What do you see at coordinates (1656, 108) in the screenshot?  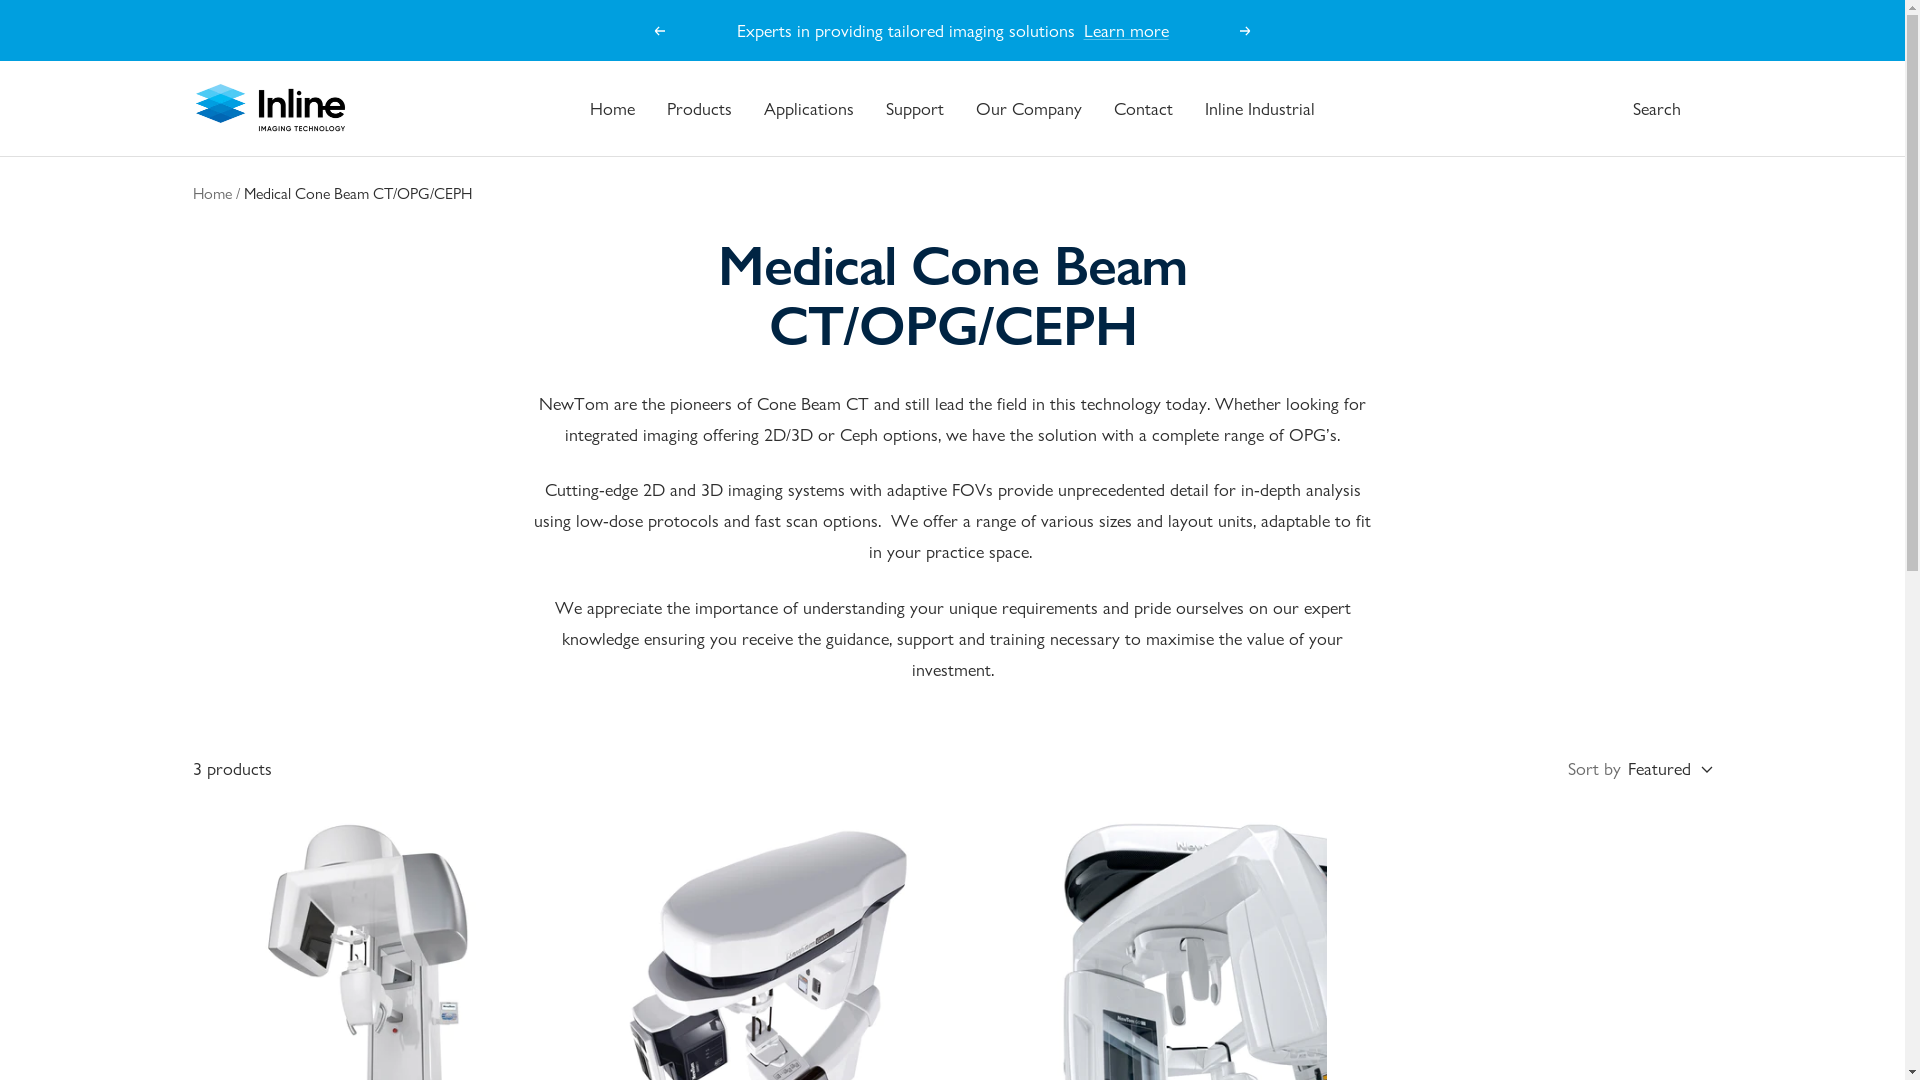 I see `Search` at bounding box center [1656, 108].